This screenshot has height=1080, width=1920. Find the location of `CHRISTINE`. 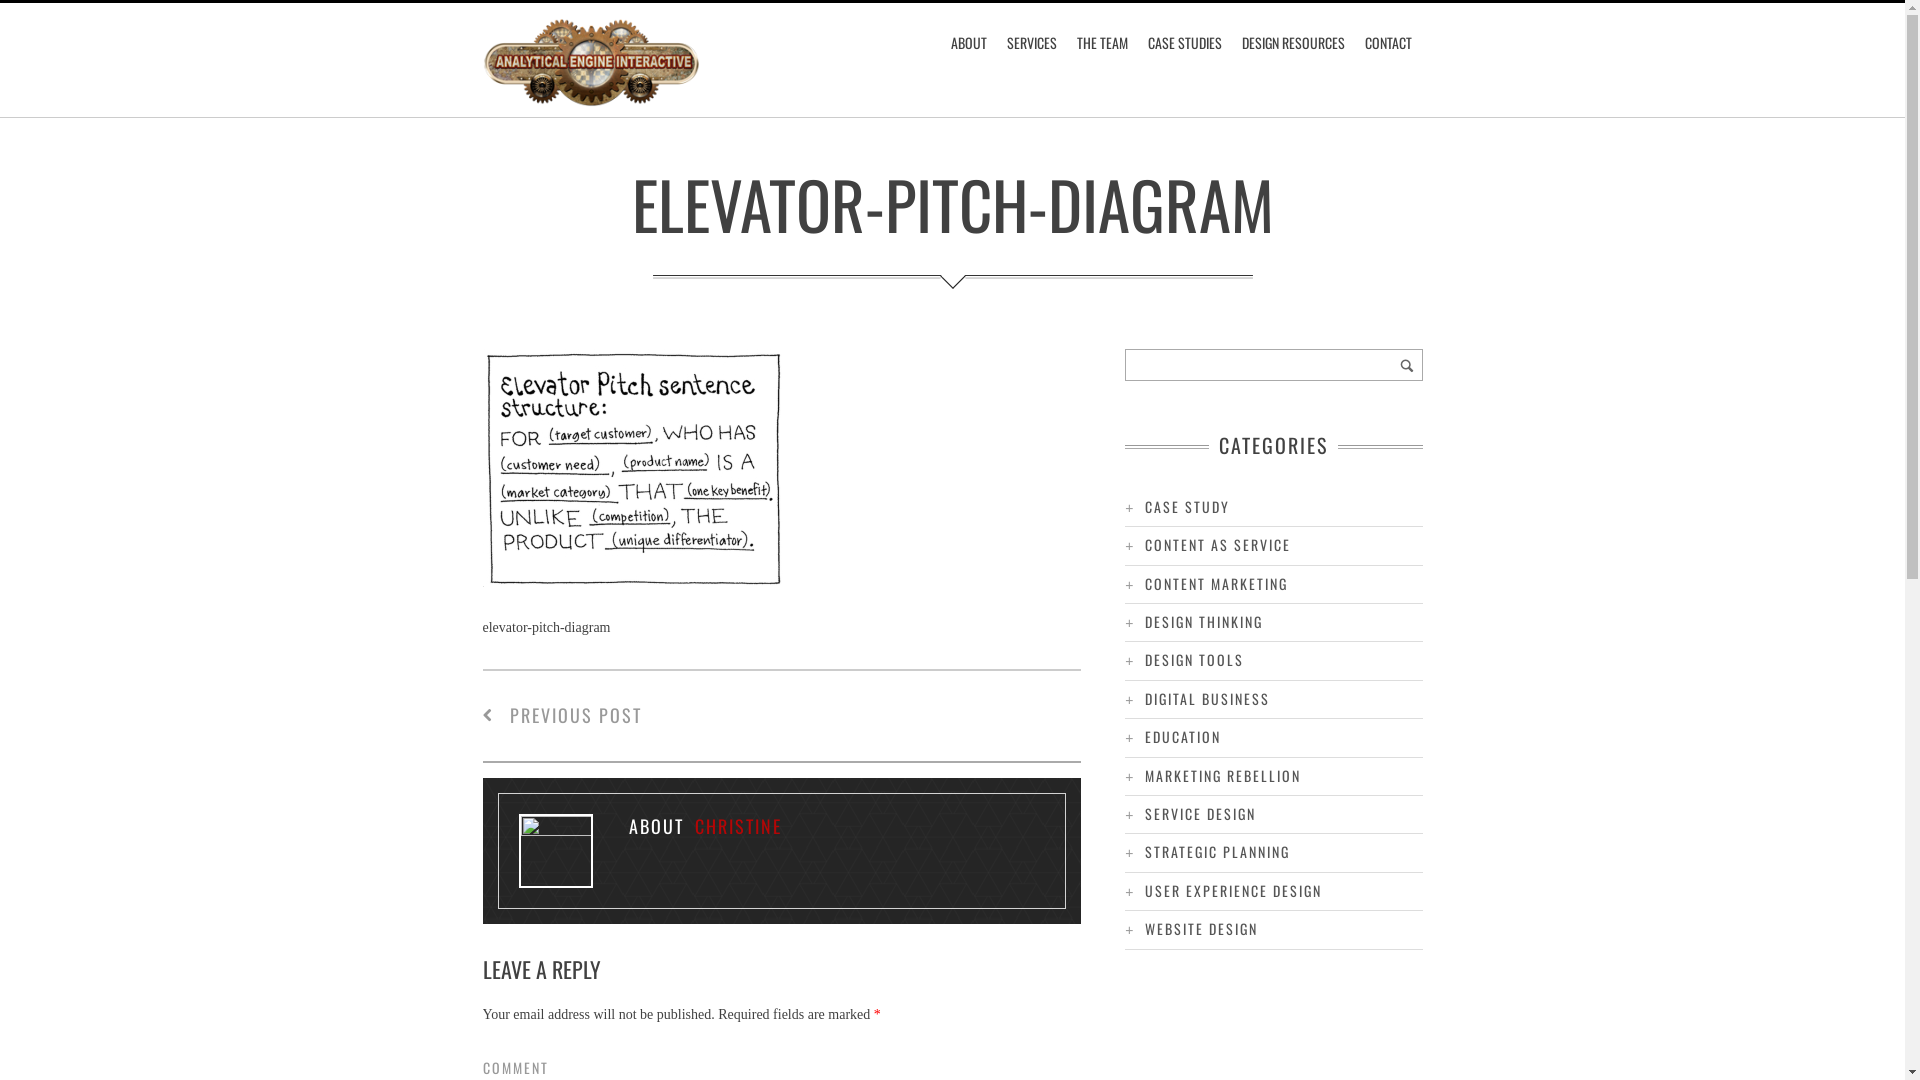

CHRISTINE is located at coordinates (738, 826).